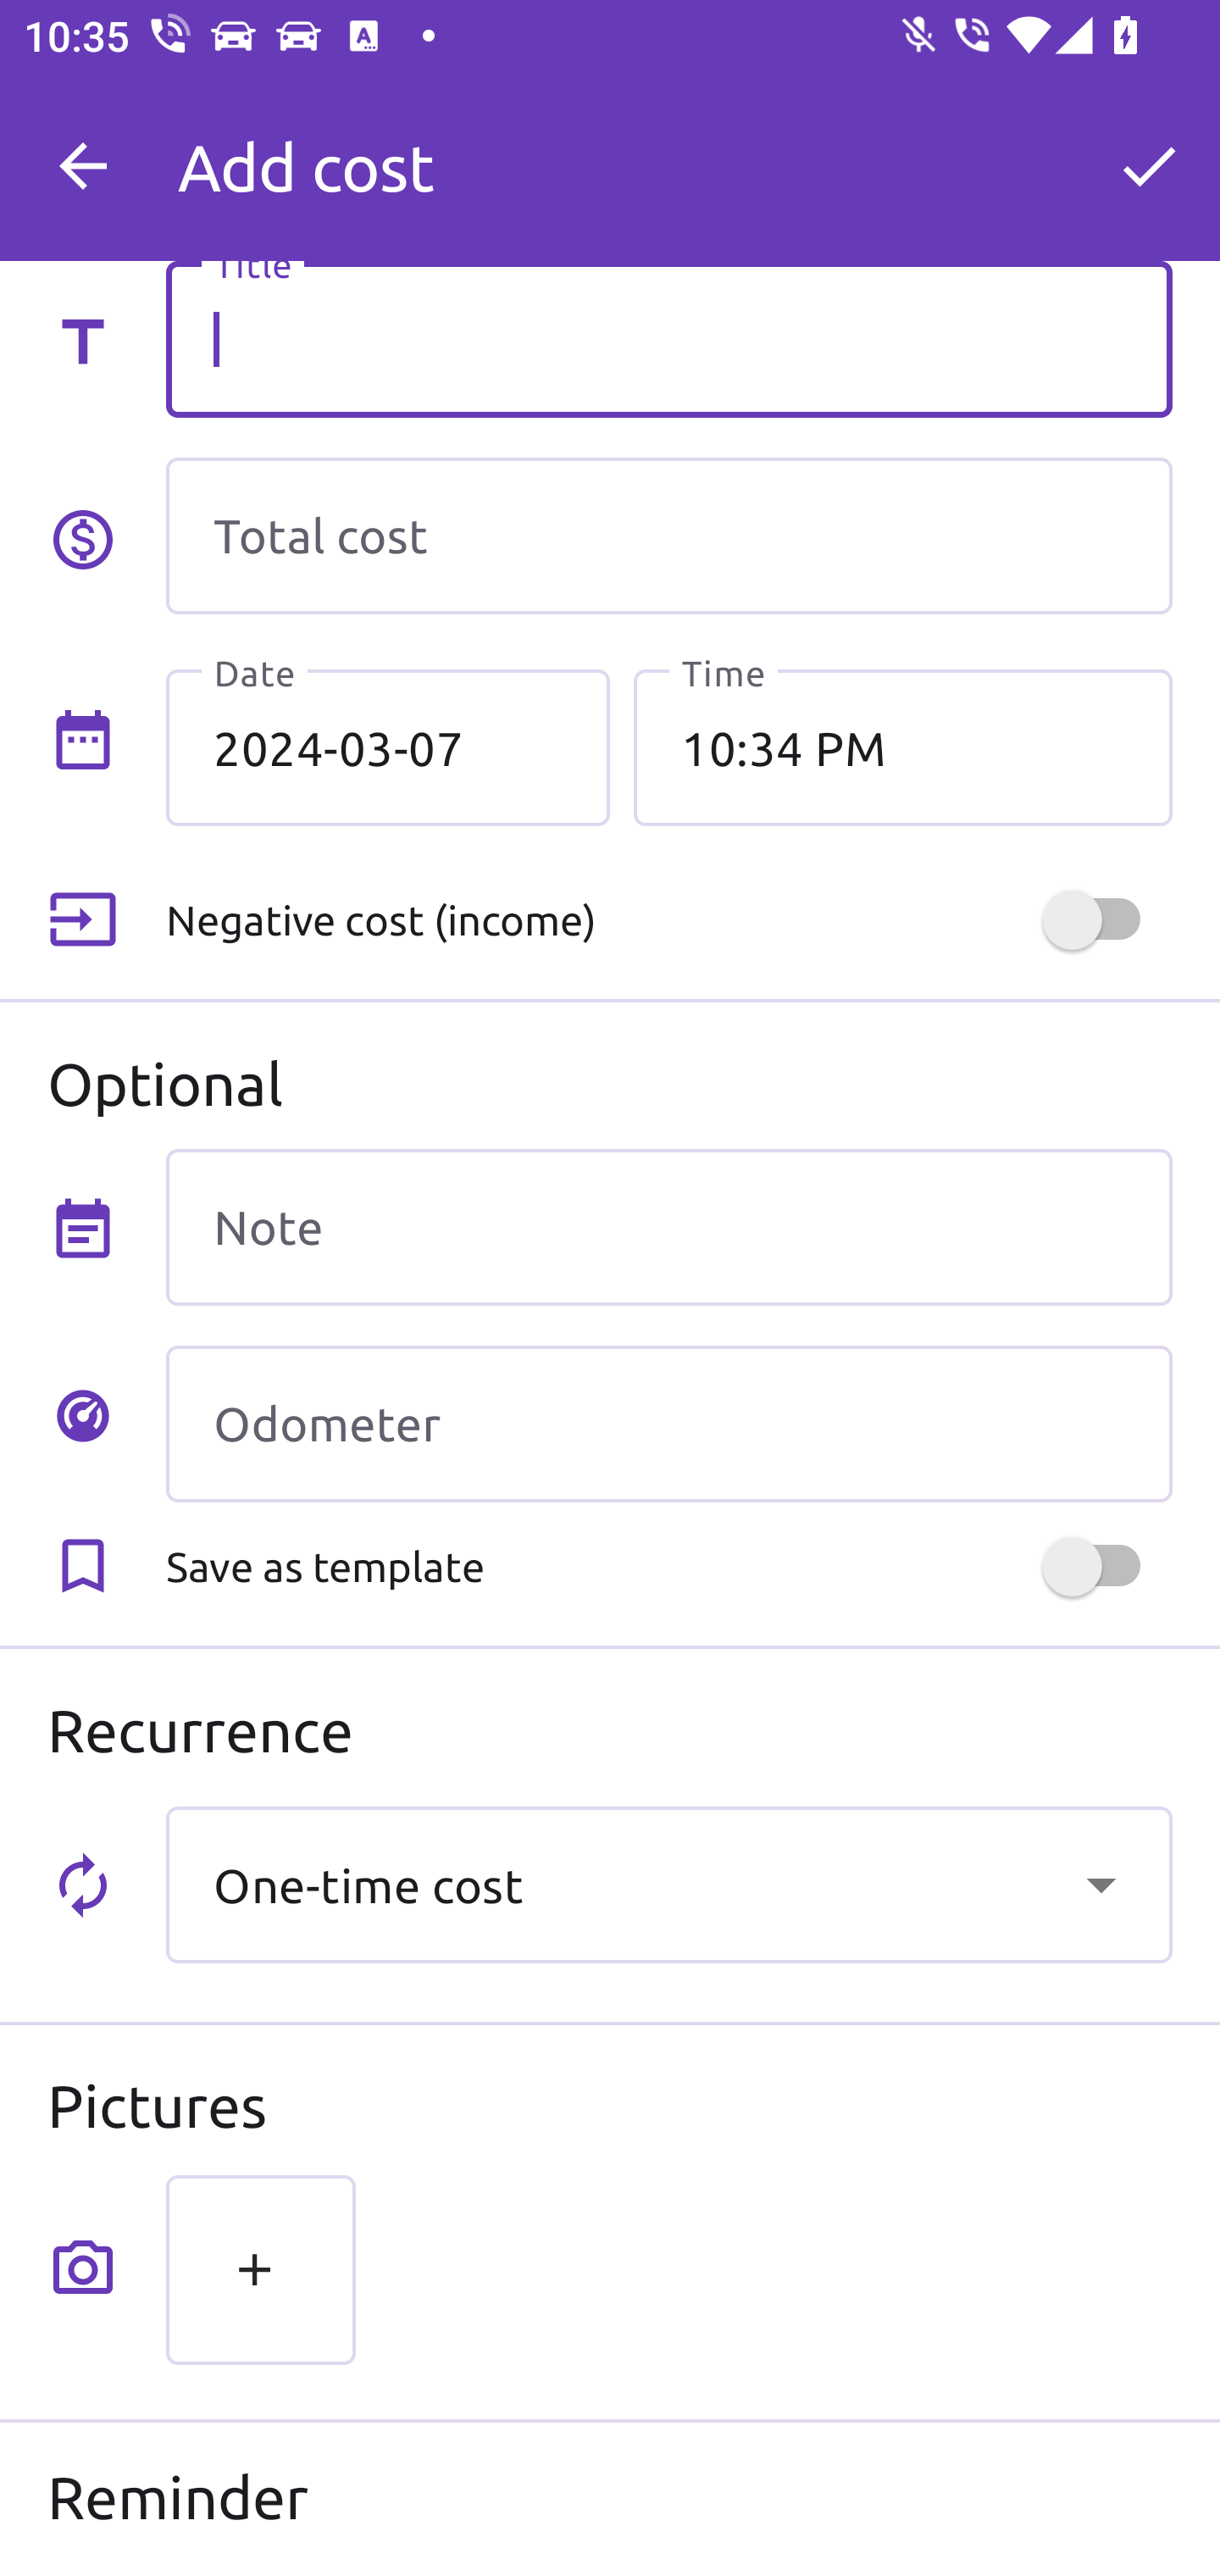 Image resolution: width=1220 pixels, height=2576 pixels. What do you see at coordinates (668, 339) in the screenshot?
I see `Title` at bounding box center [668, 339].